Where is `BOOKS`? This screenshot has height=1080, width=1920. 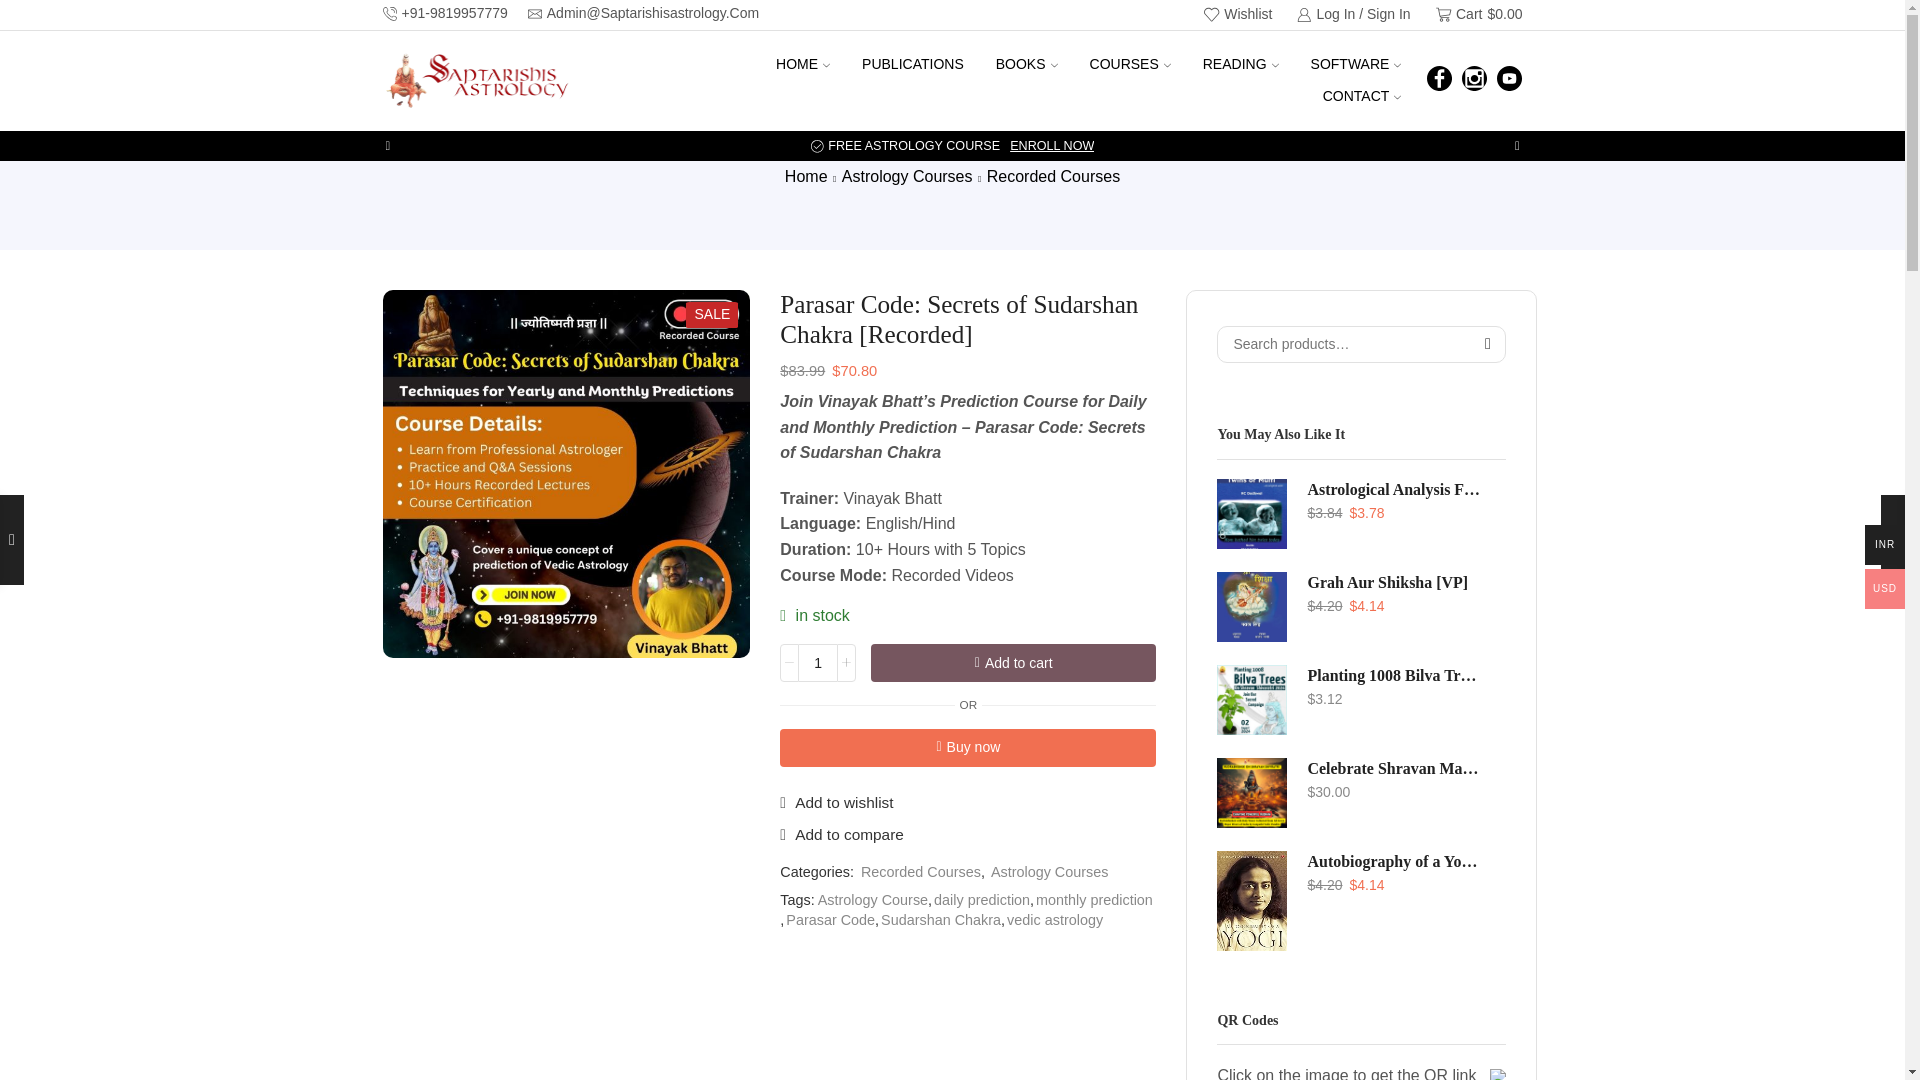 BOOKS is located at coordinates (1026, 64).